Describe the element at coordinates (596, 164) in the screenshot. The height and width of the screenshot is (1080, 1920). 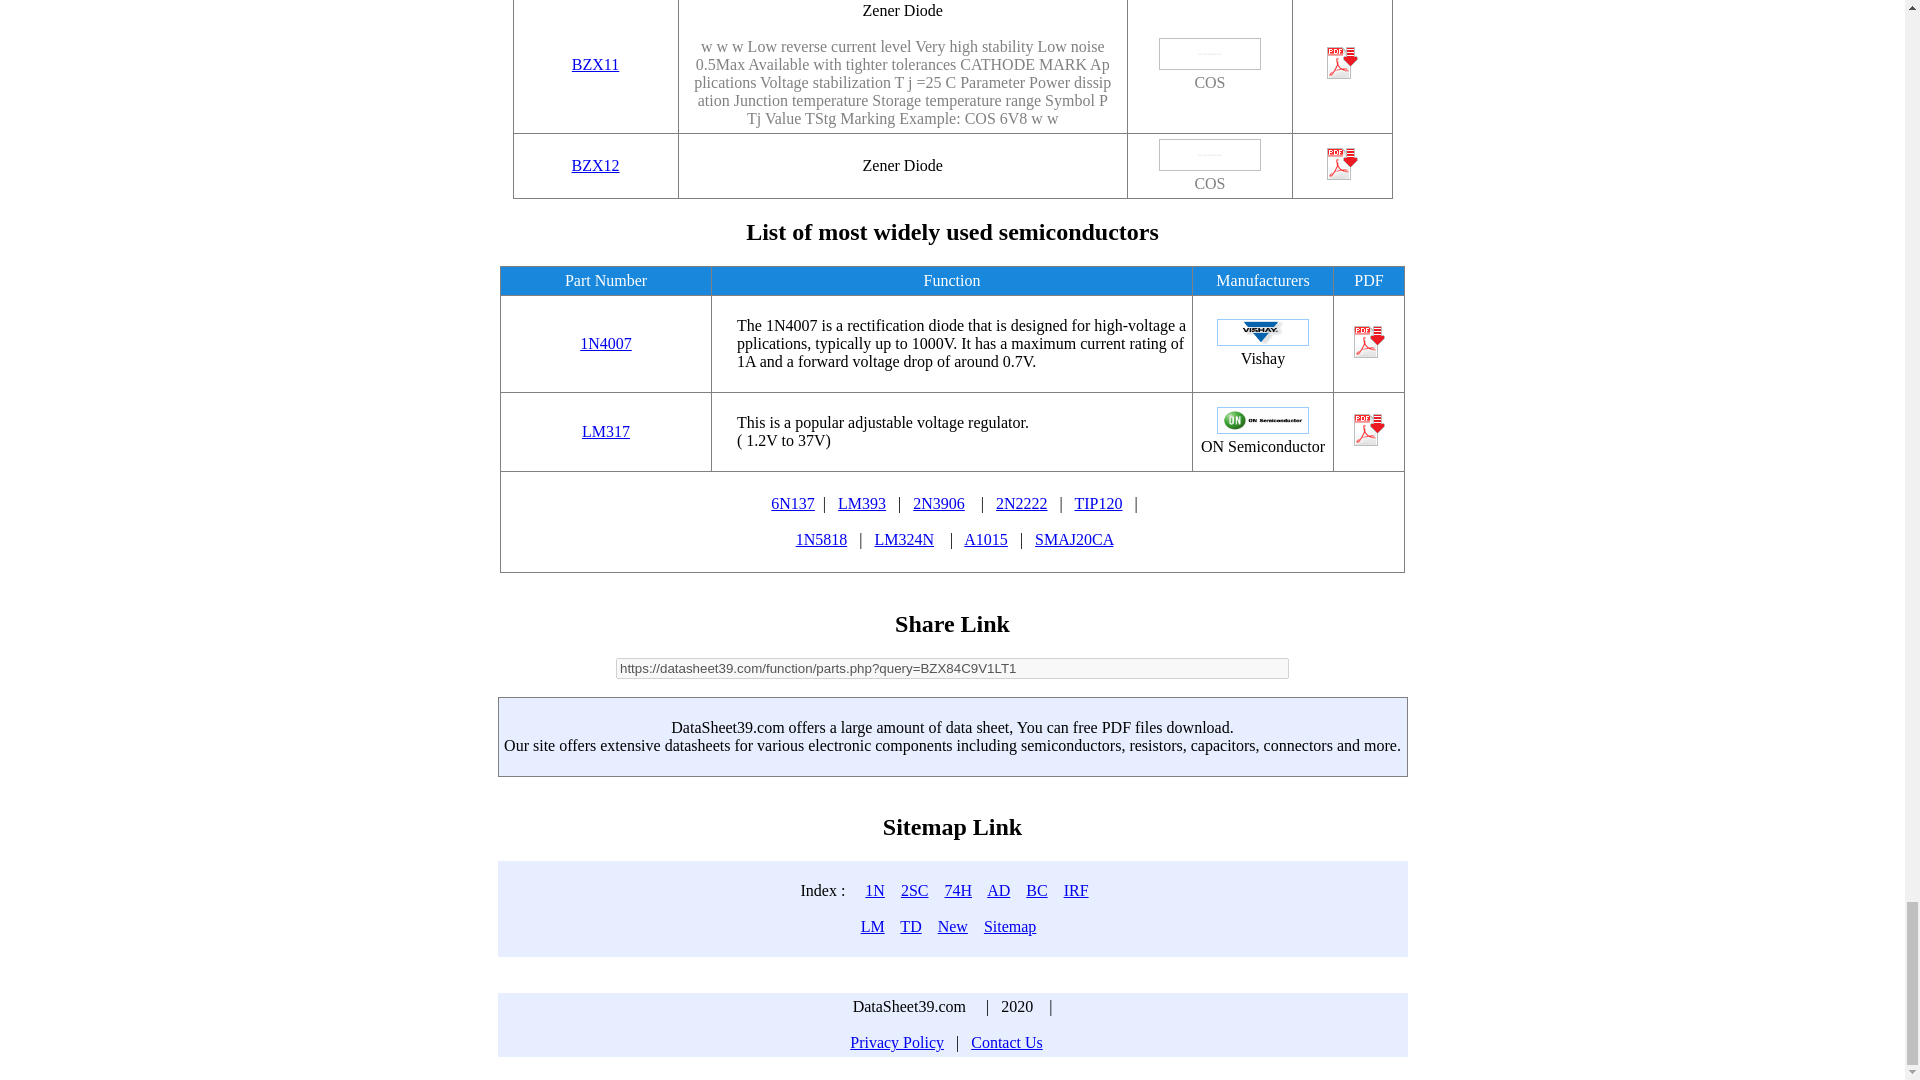
I see `BZX12` at that location.